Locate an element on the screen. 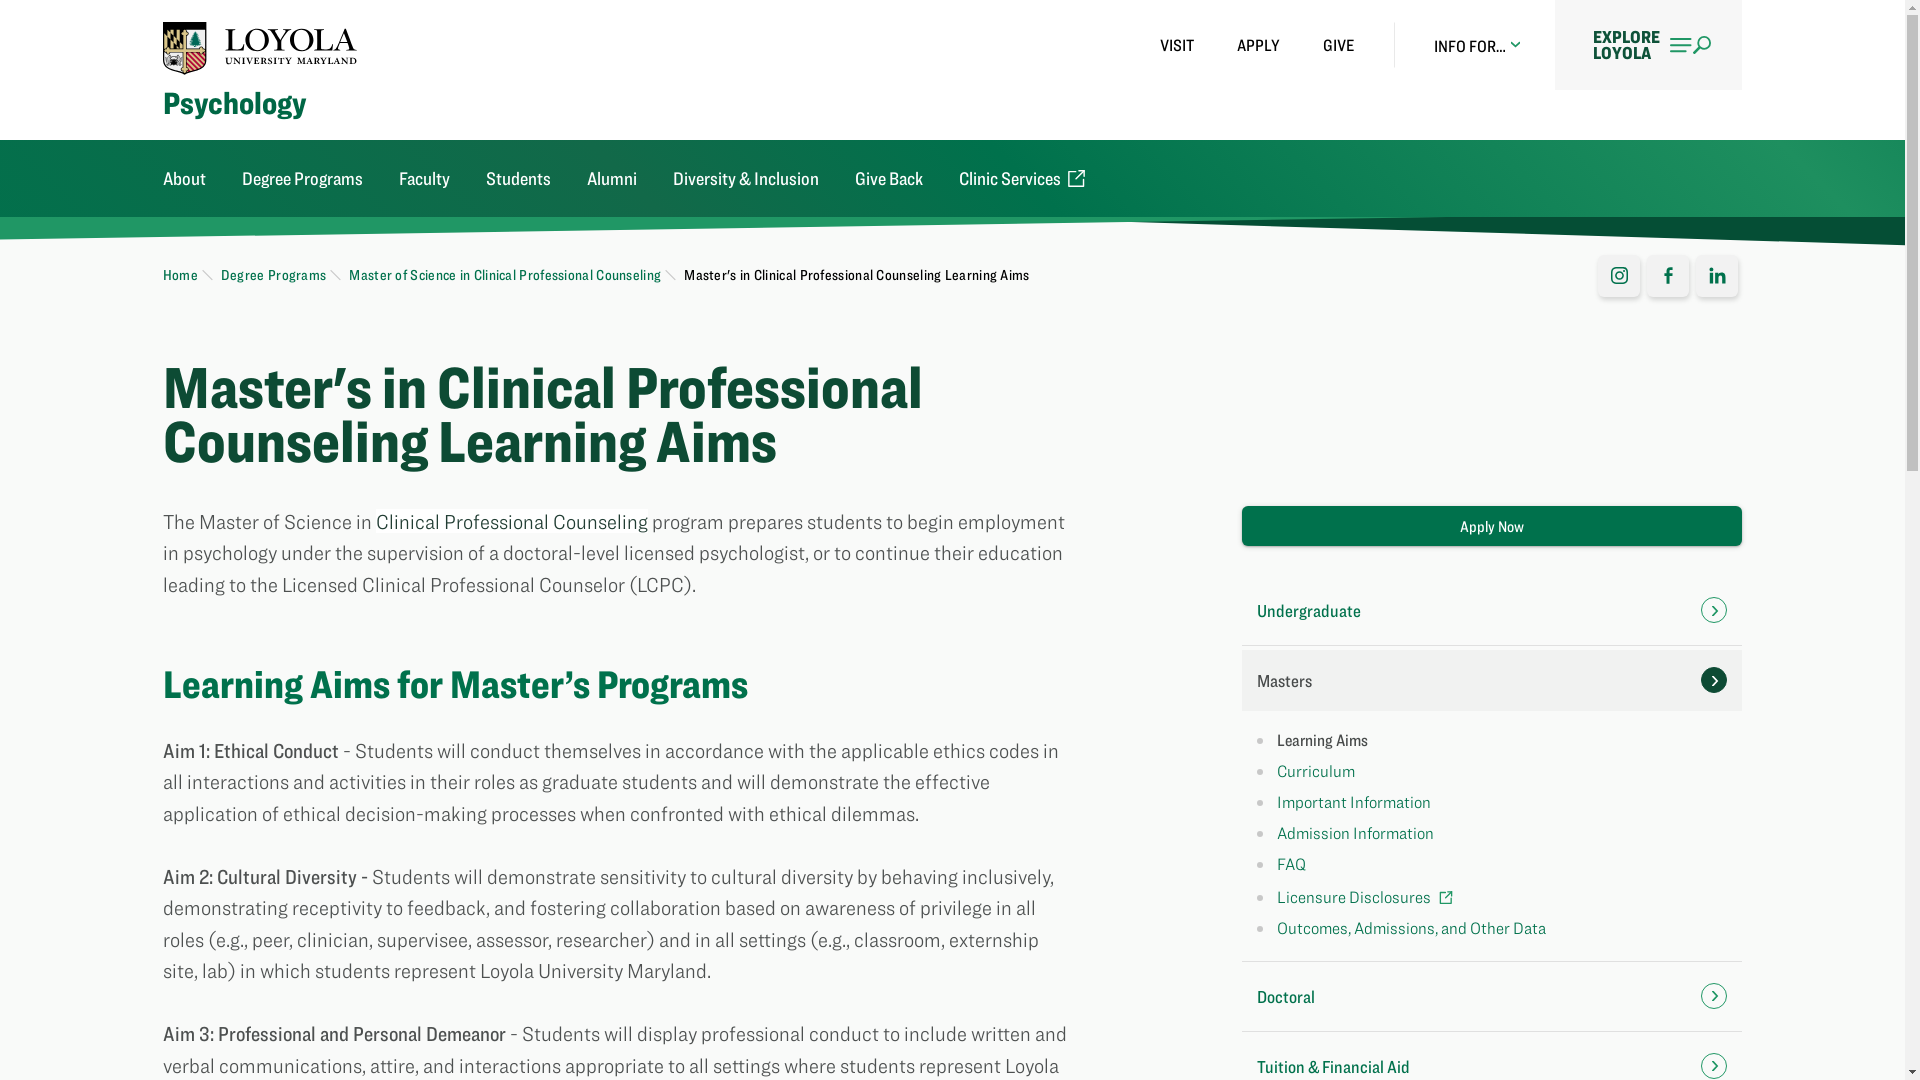 The width and height of the screenshot is (1920, 1080). APPLY is located at coordinates (1258, 45).